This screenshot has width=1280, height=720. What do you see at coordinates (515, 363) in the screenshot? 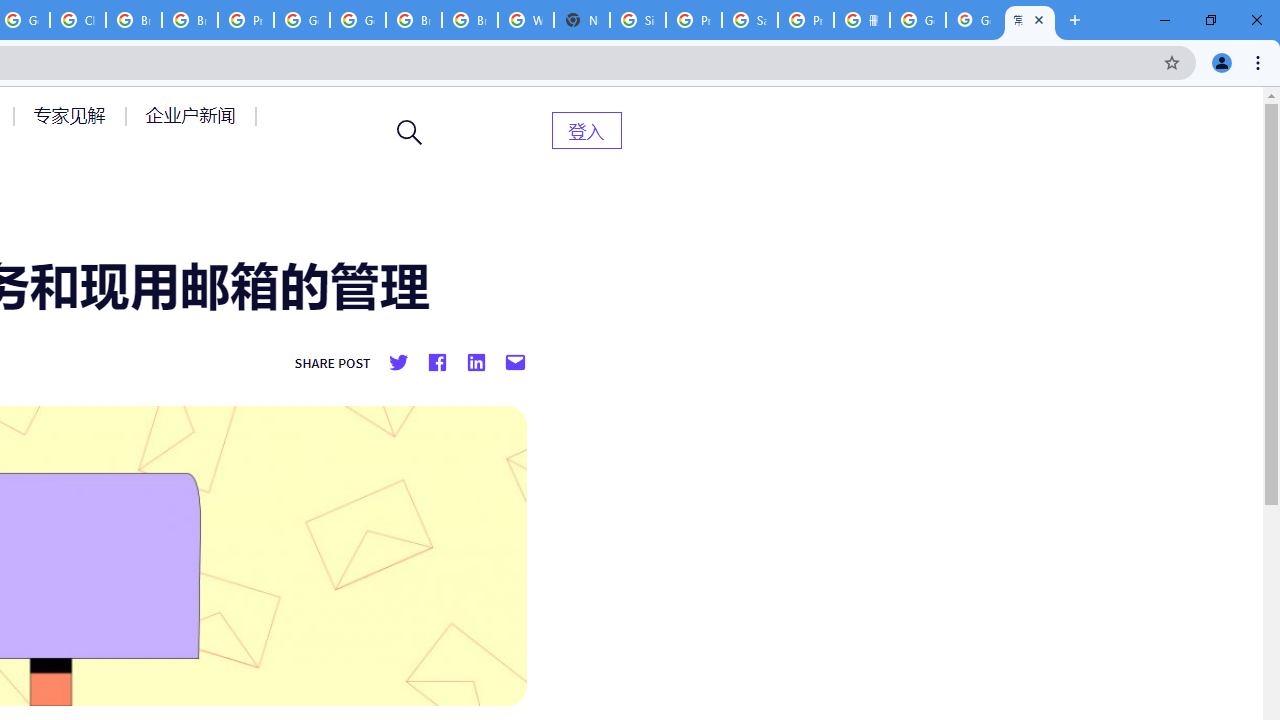
I see `Share by mail` at bounding box center [515, 363].